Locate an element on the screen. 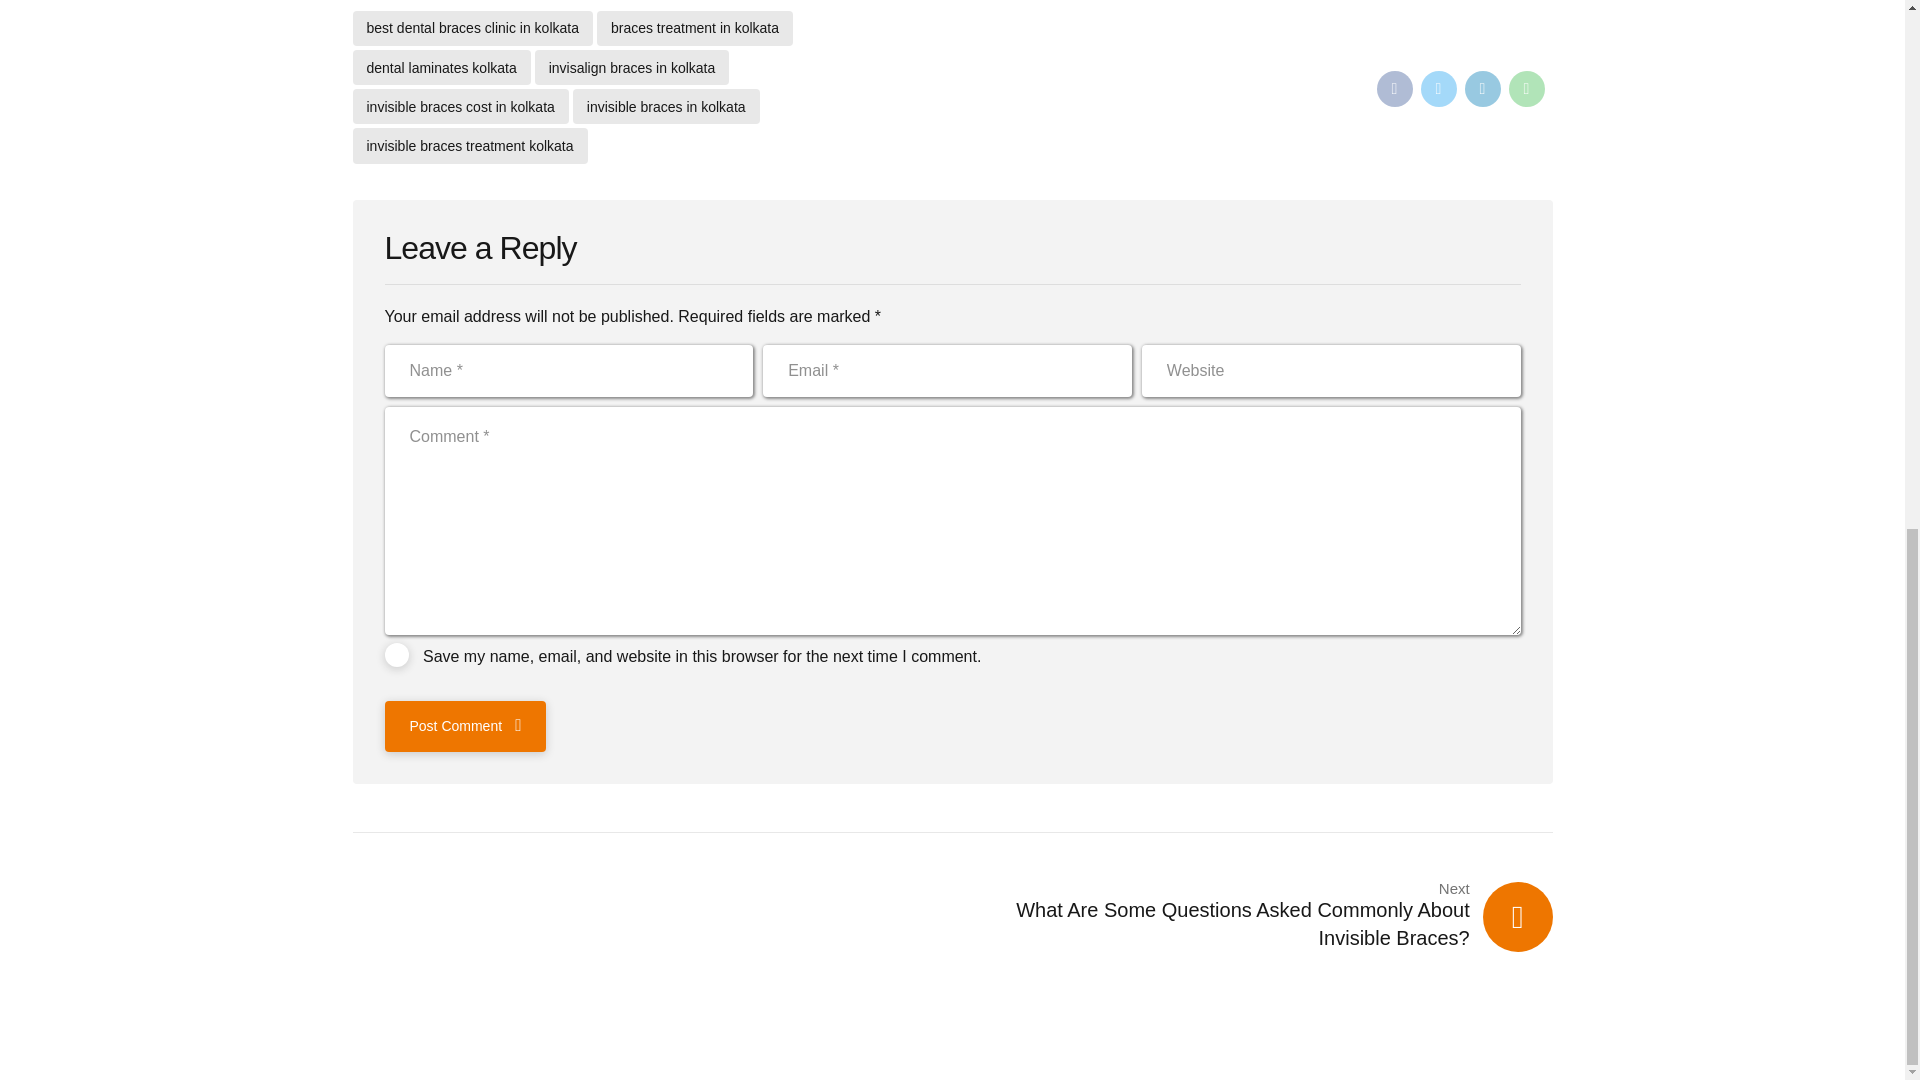 The width and height of the screenshot is (1920, 1080). best dental braces clinic in kolkata is located at coordinates (471, 28).